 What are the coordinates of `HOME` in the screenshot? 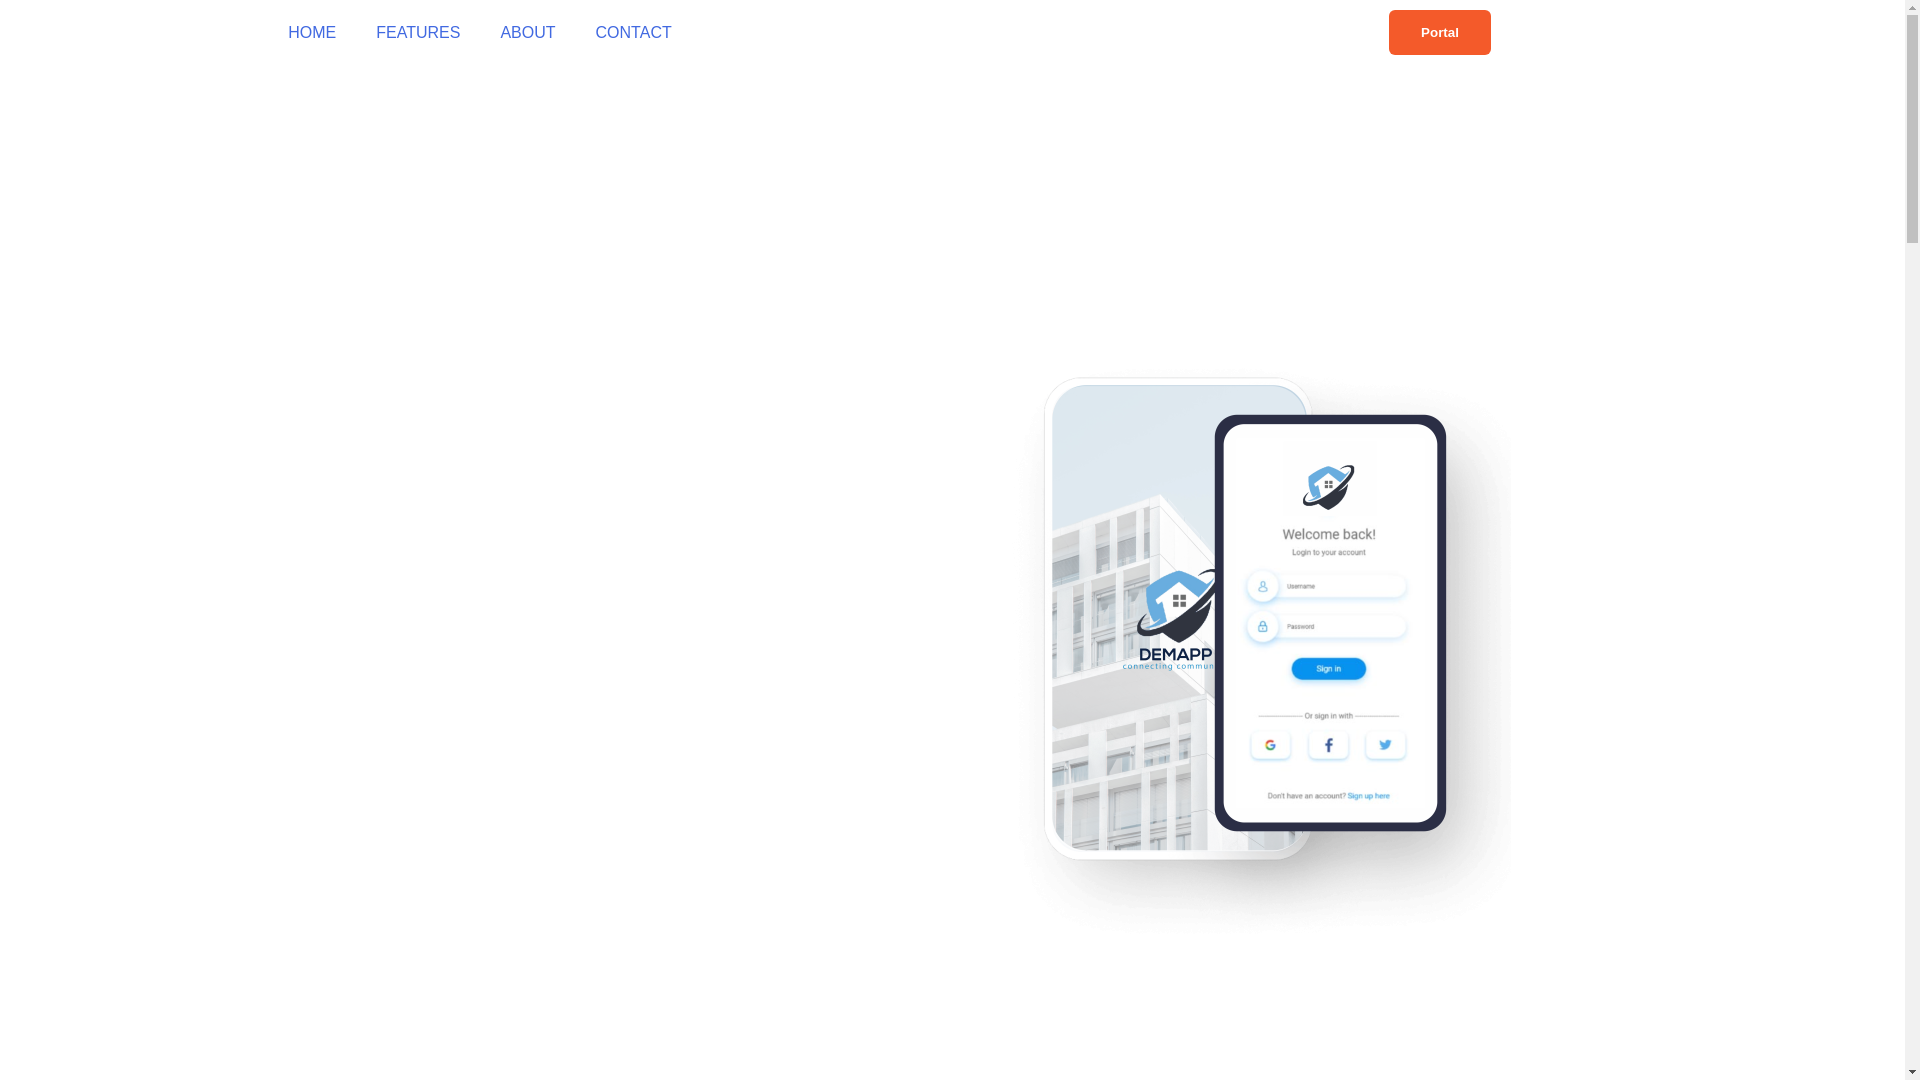 It's located at (312, 32).